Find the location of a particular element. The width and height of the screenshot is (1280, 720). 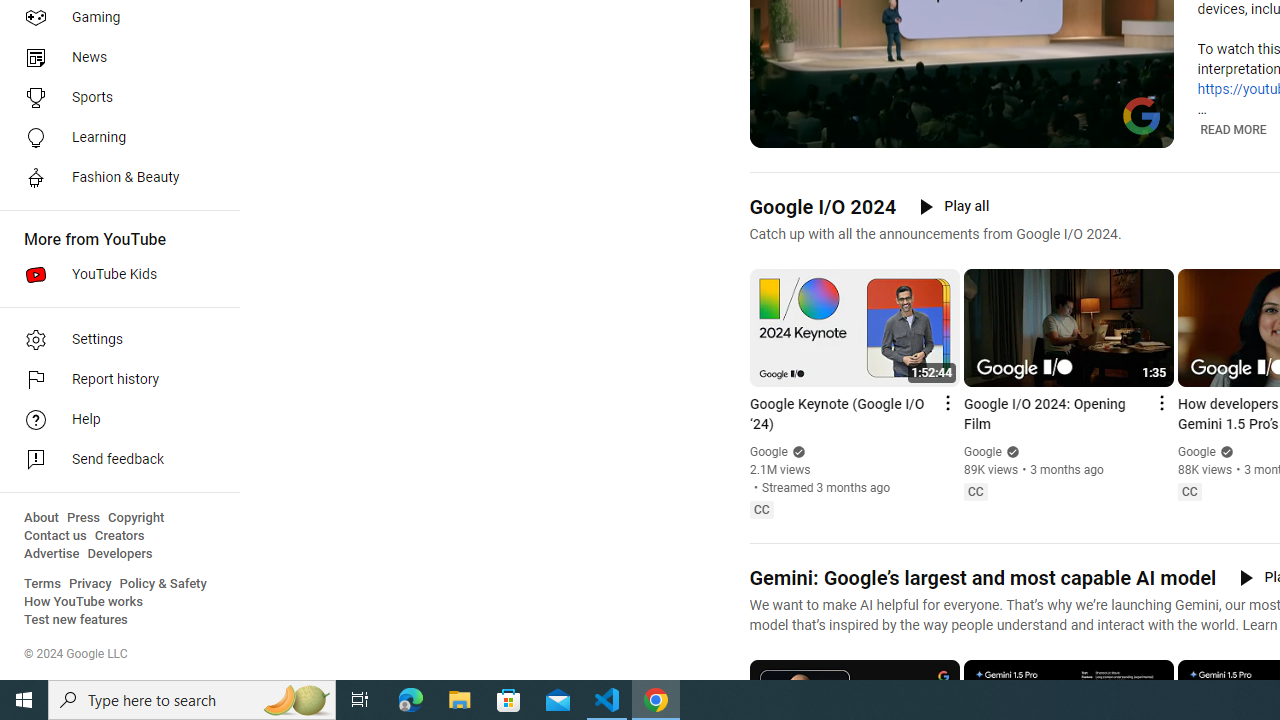

Google Chrome - 1 running window is located at coordinates (656, 700).